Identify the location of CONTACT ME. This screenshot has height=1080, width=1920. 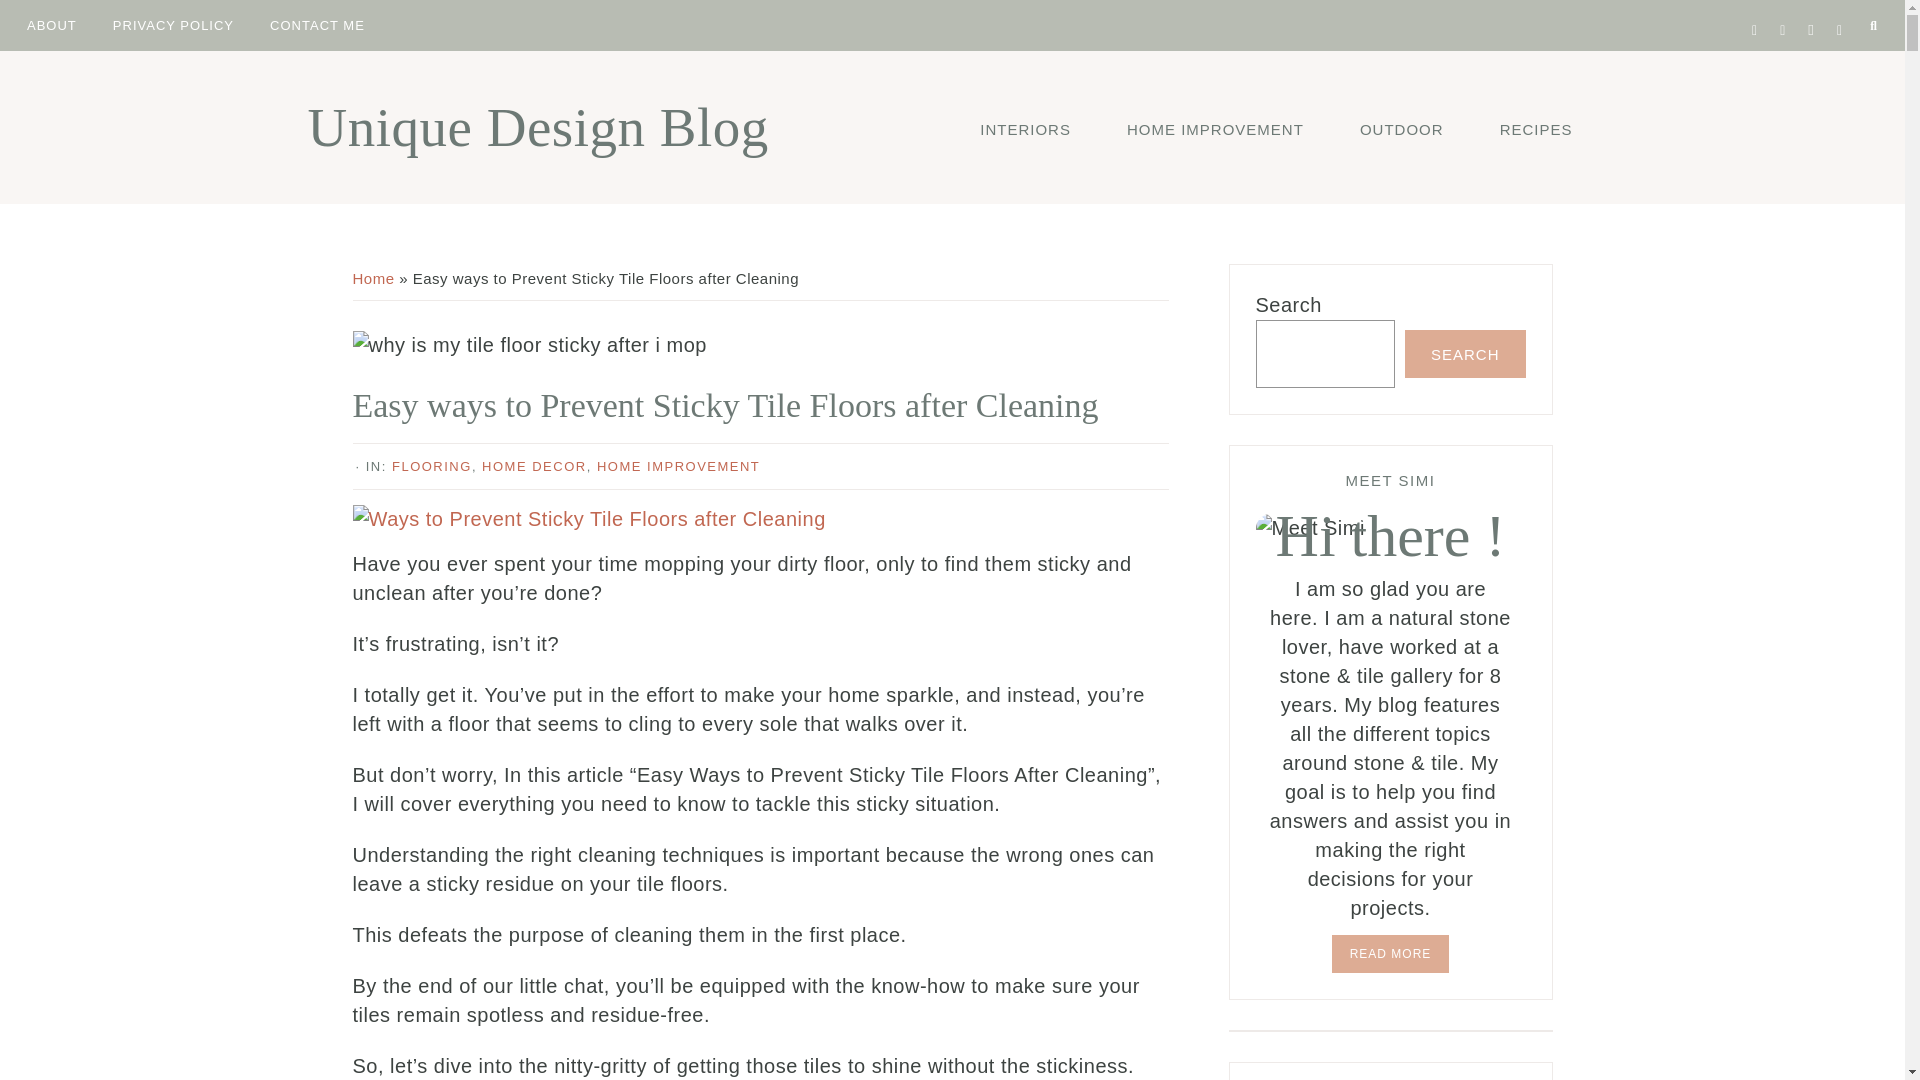
(318, 24).